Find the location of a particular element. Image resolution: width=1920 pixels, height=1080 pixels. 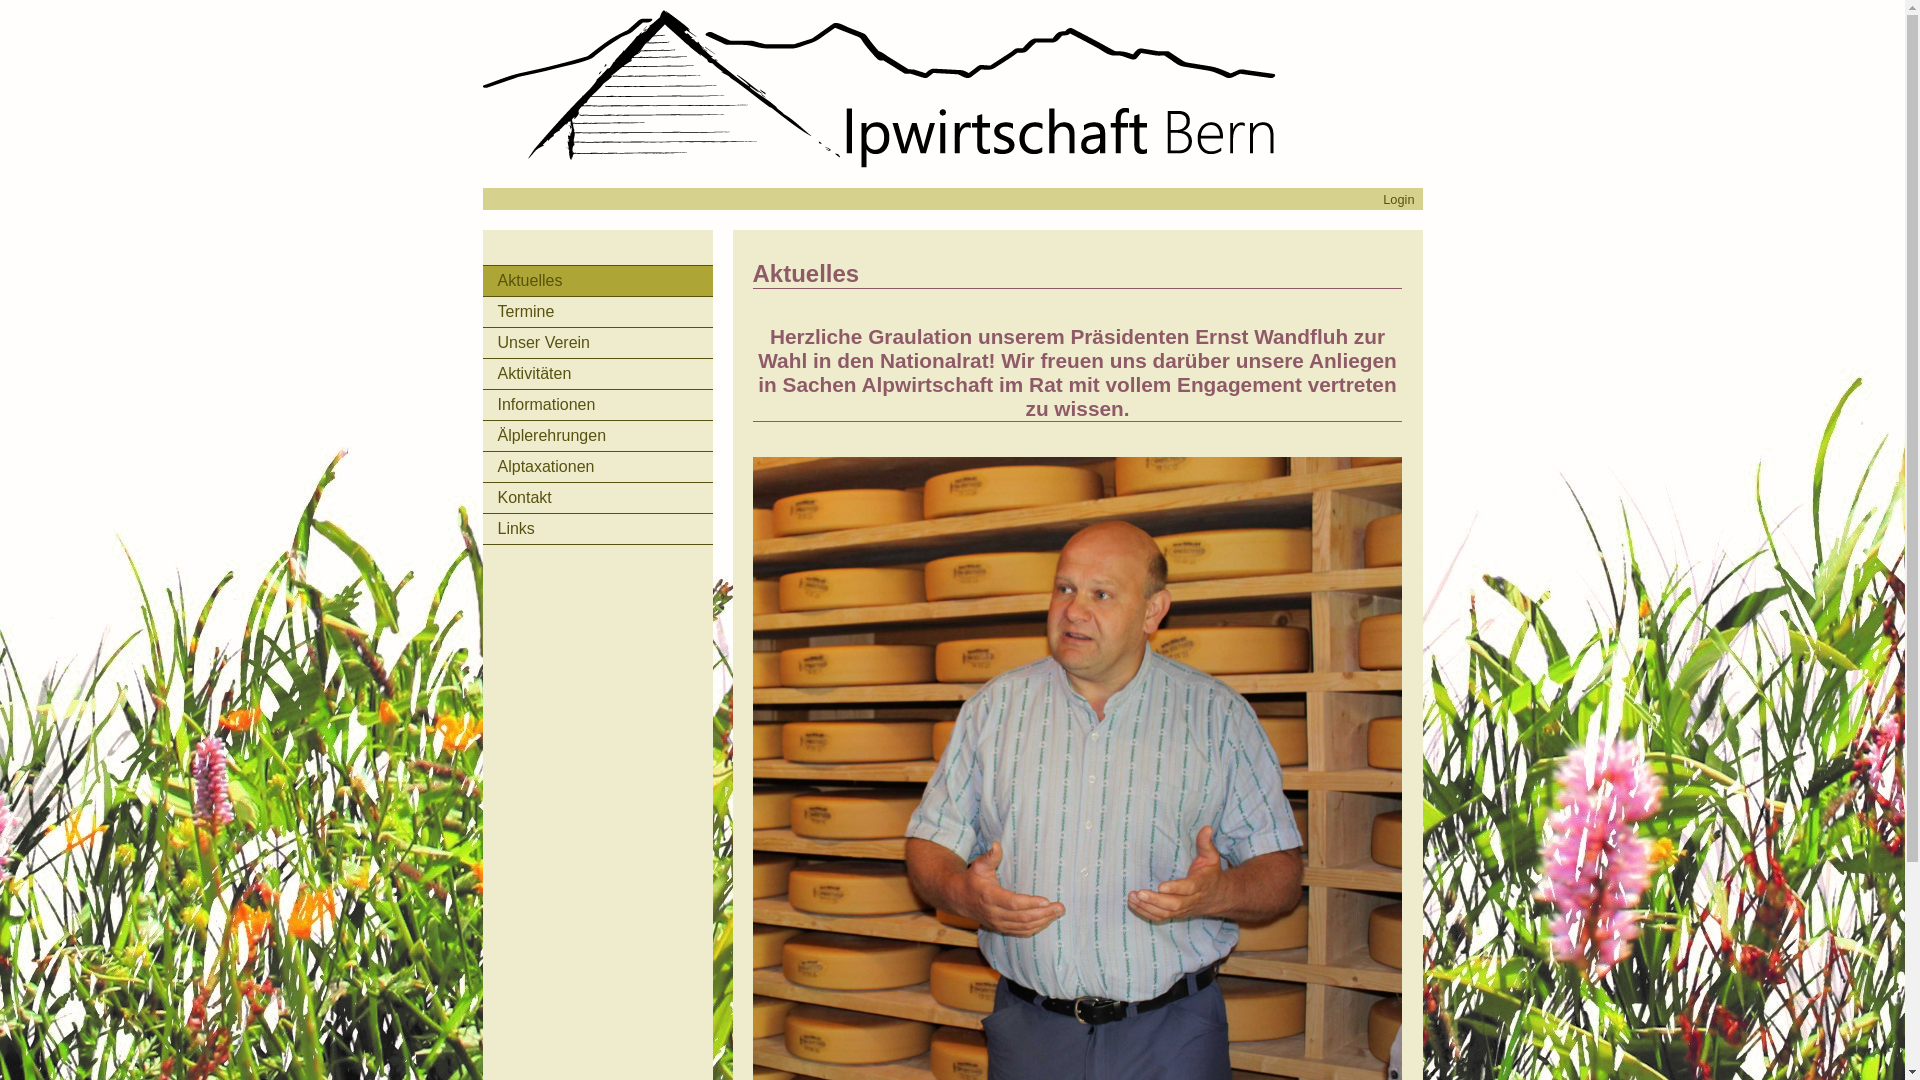

Login is located at coordinates (1398, 200).